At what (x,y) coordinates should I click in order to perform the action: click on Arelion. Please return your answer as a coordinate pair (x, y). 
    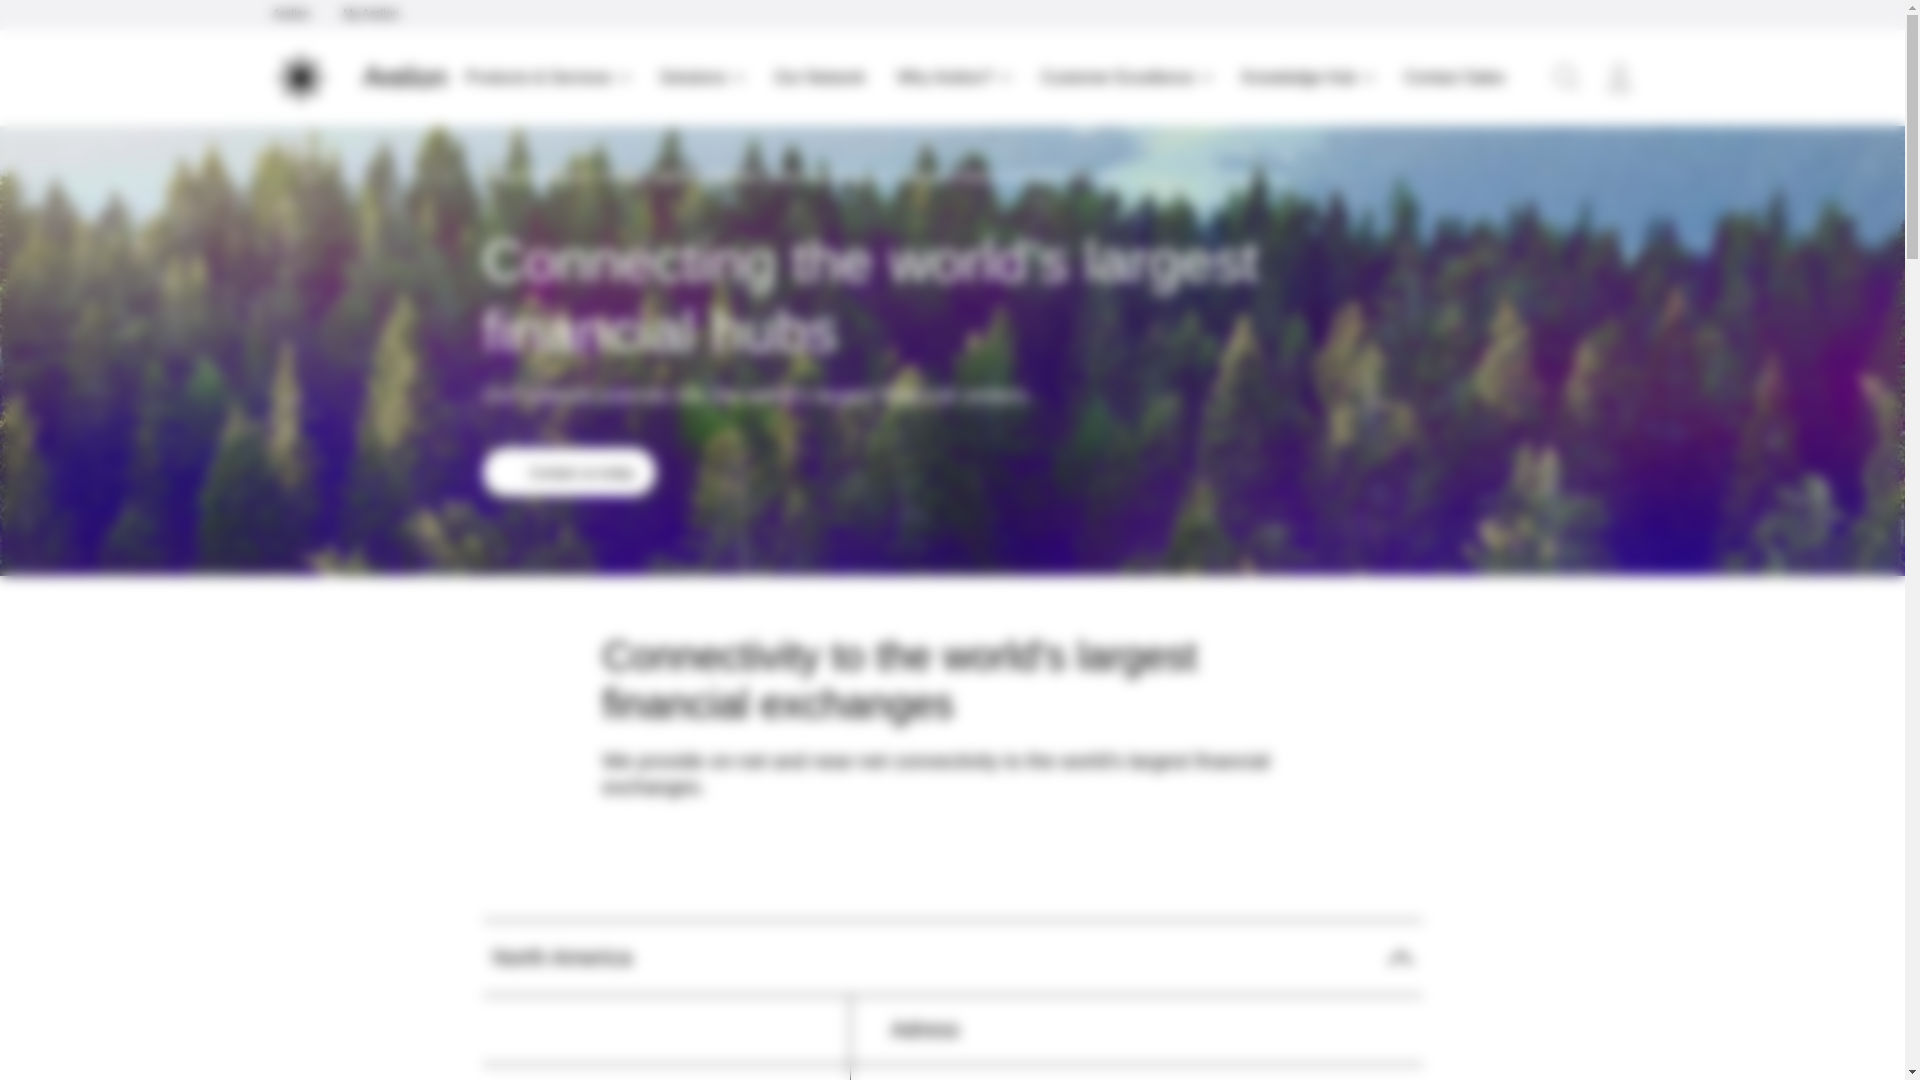
    Looking at the image, I should click on (290, 15).